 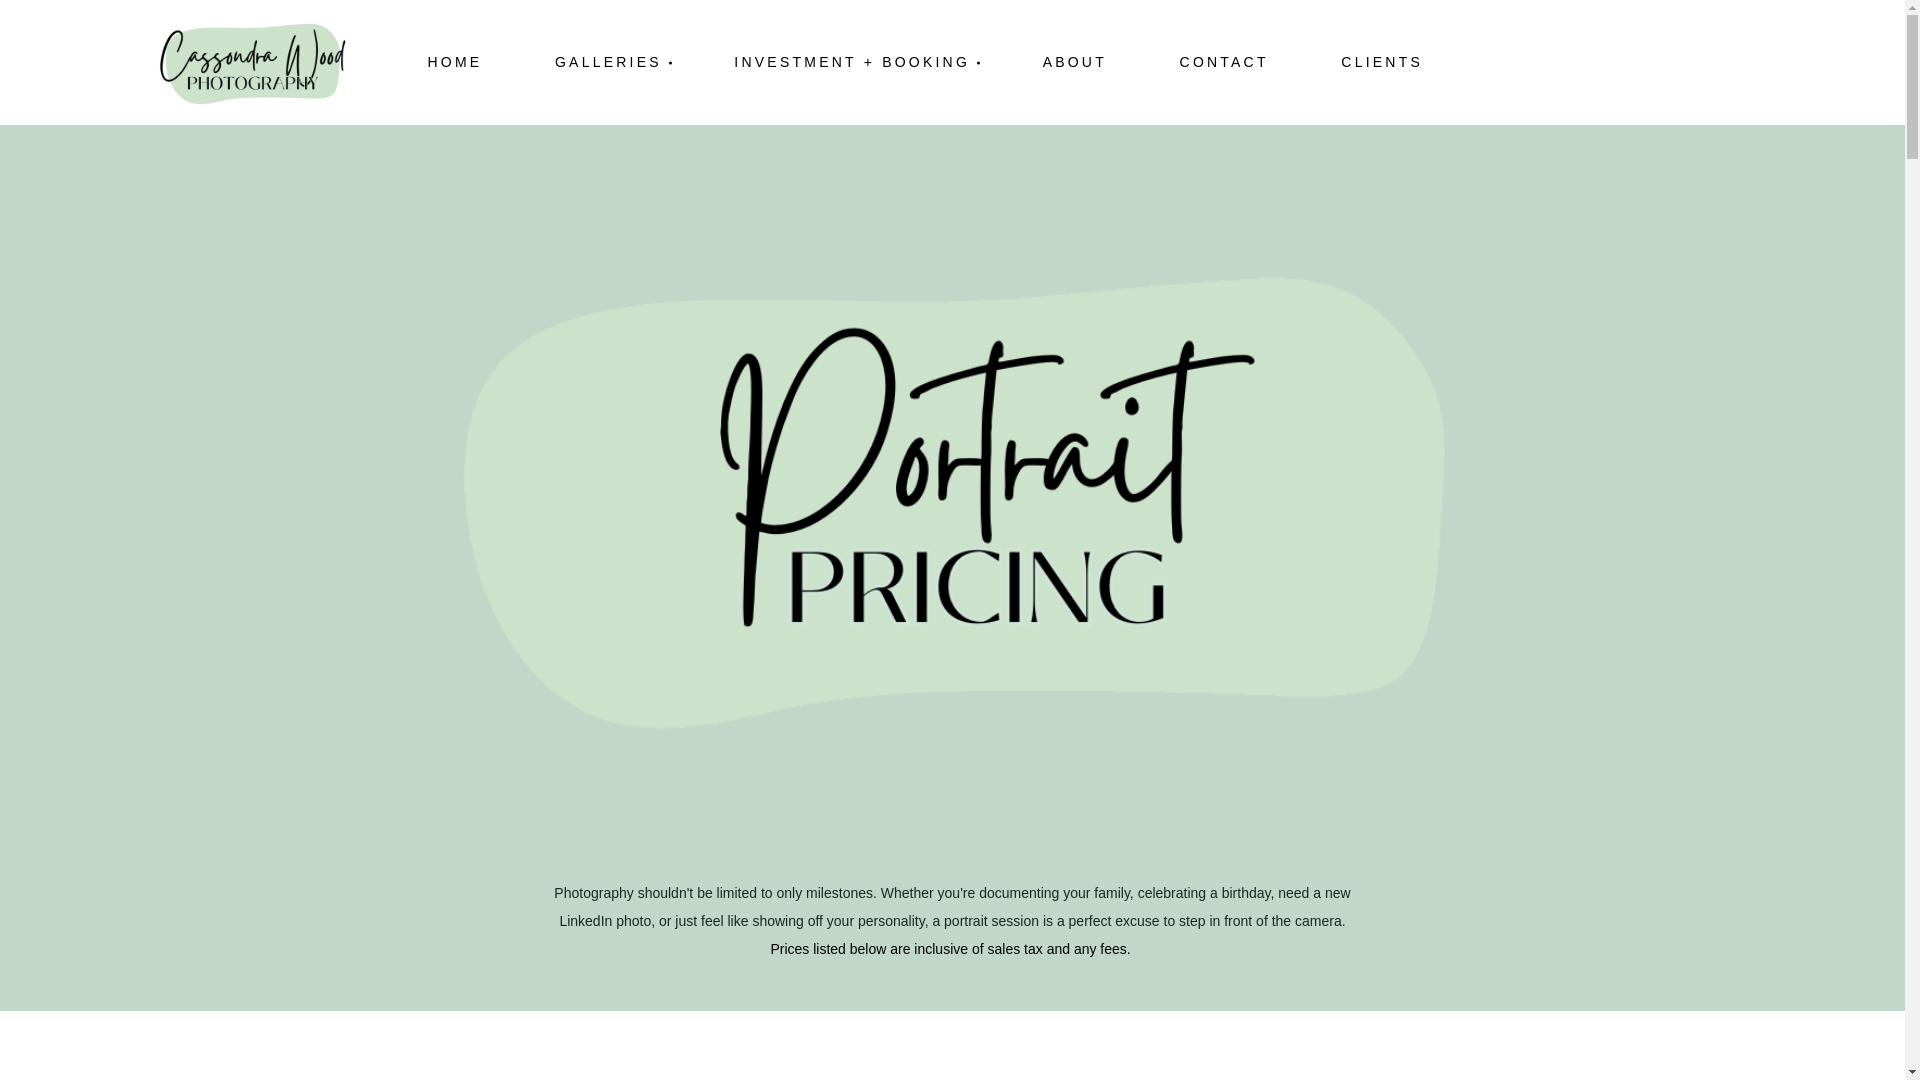 I want to click on CLIENTS, so click(x=1390, y=62).